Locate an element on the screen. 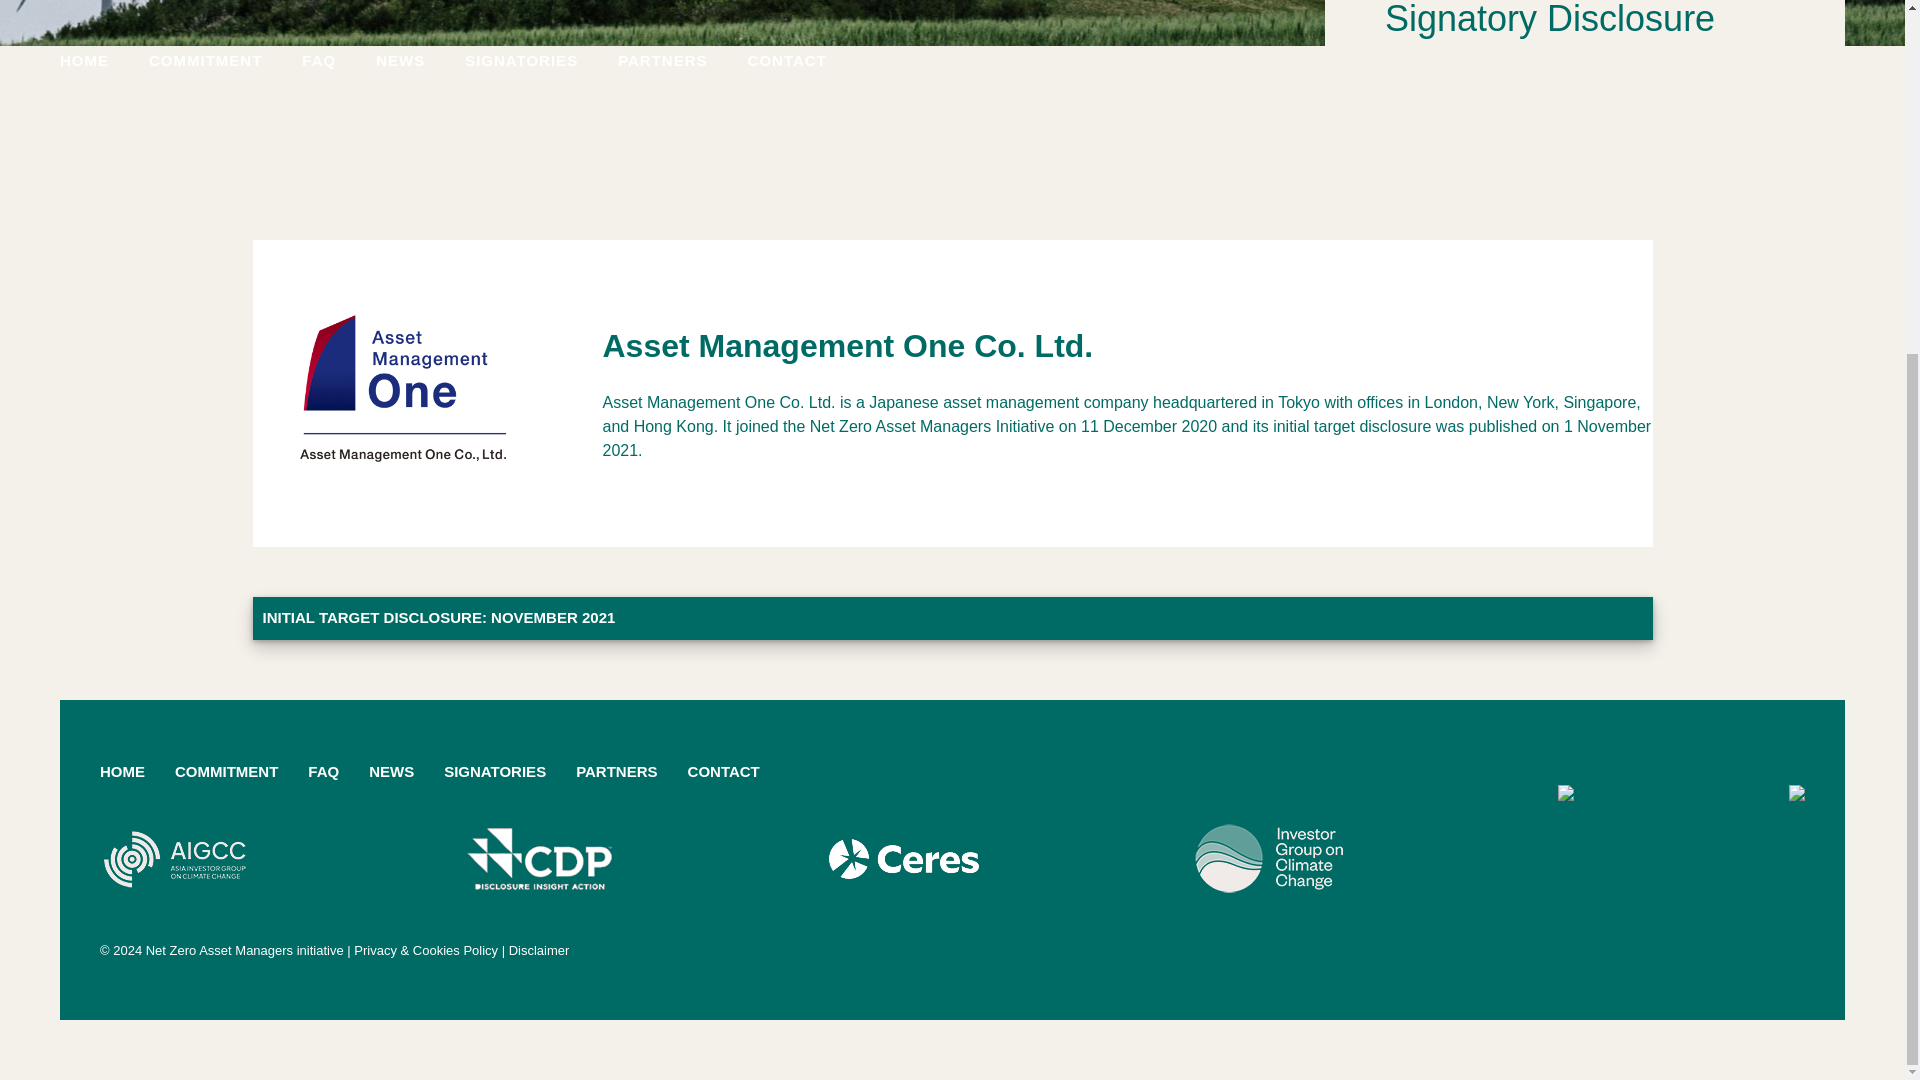 The image size is (1920, 1080). NEWS is located at coordinates (391, 776).